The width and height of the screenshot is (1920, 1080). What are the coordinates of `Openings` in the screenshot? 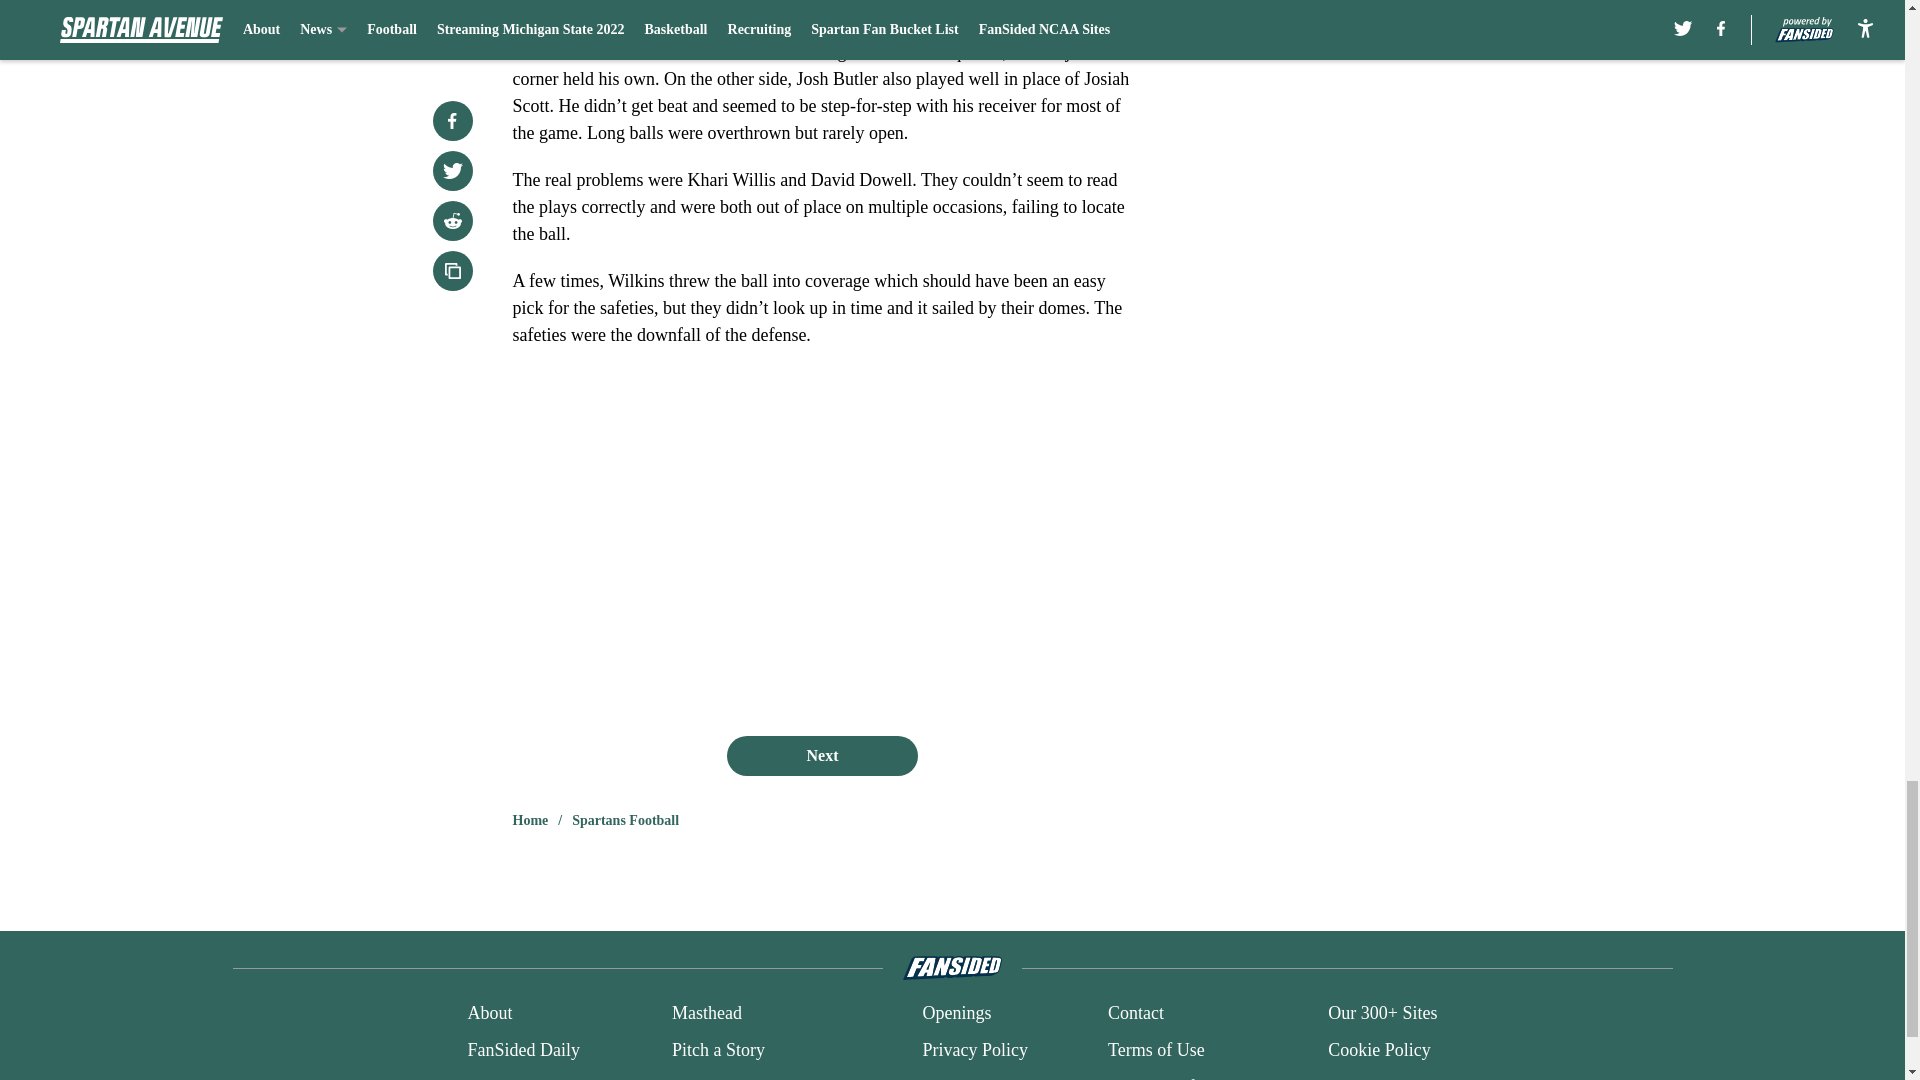 It's located at (956, 1014).